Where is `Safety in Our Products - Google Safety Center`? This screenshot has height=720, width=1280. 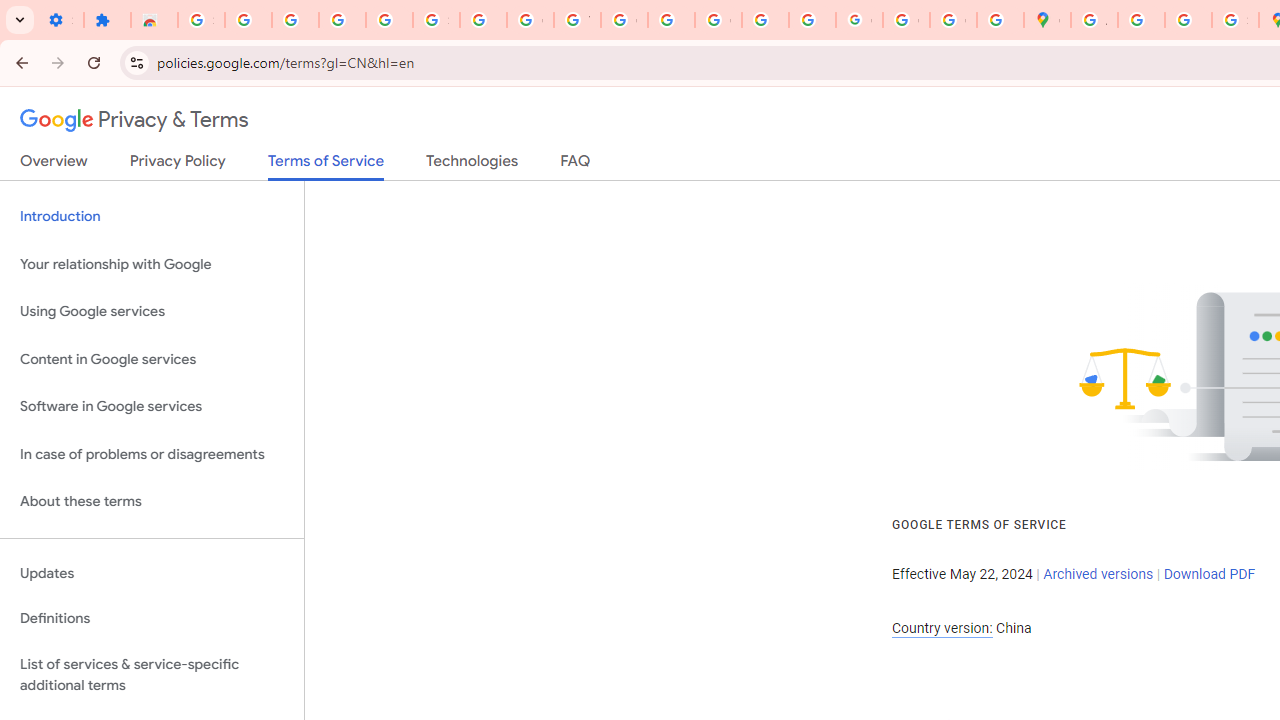 Safety in Our Products - Google Safety Center is located at coordinates (1236, 20).